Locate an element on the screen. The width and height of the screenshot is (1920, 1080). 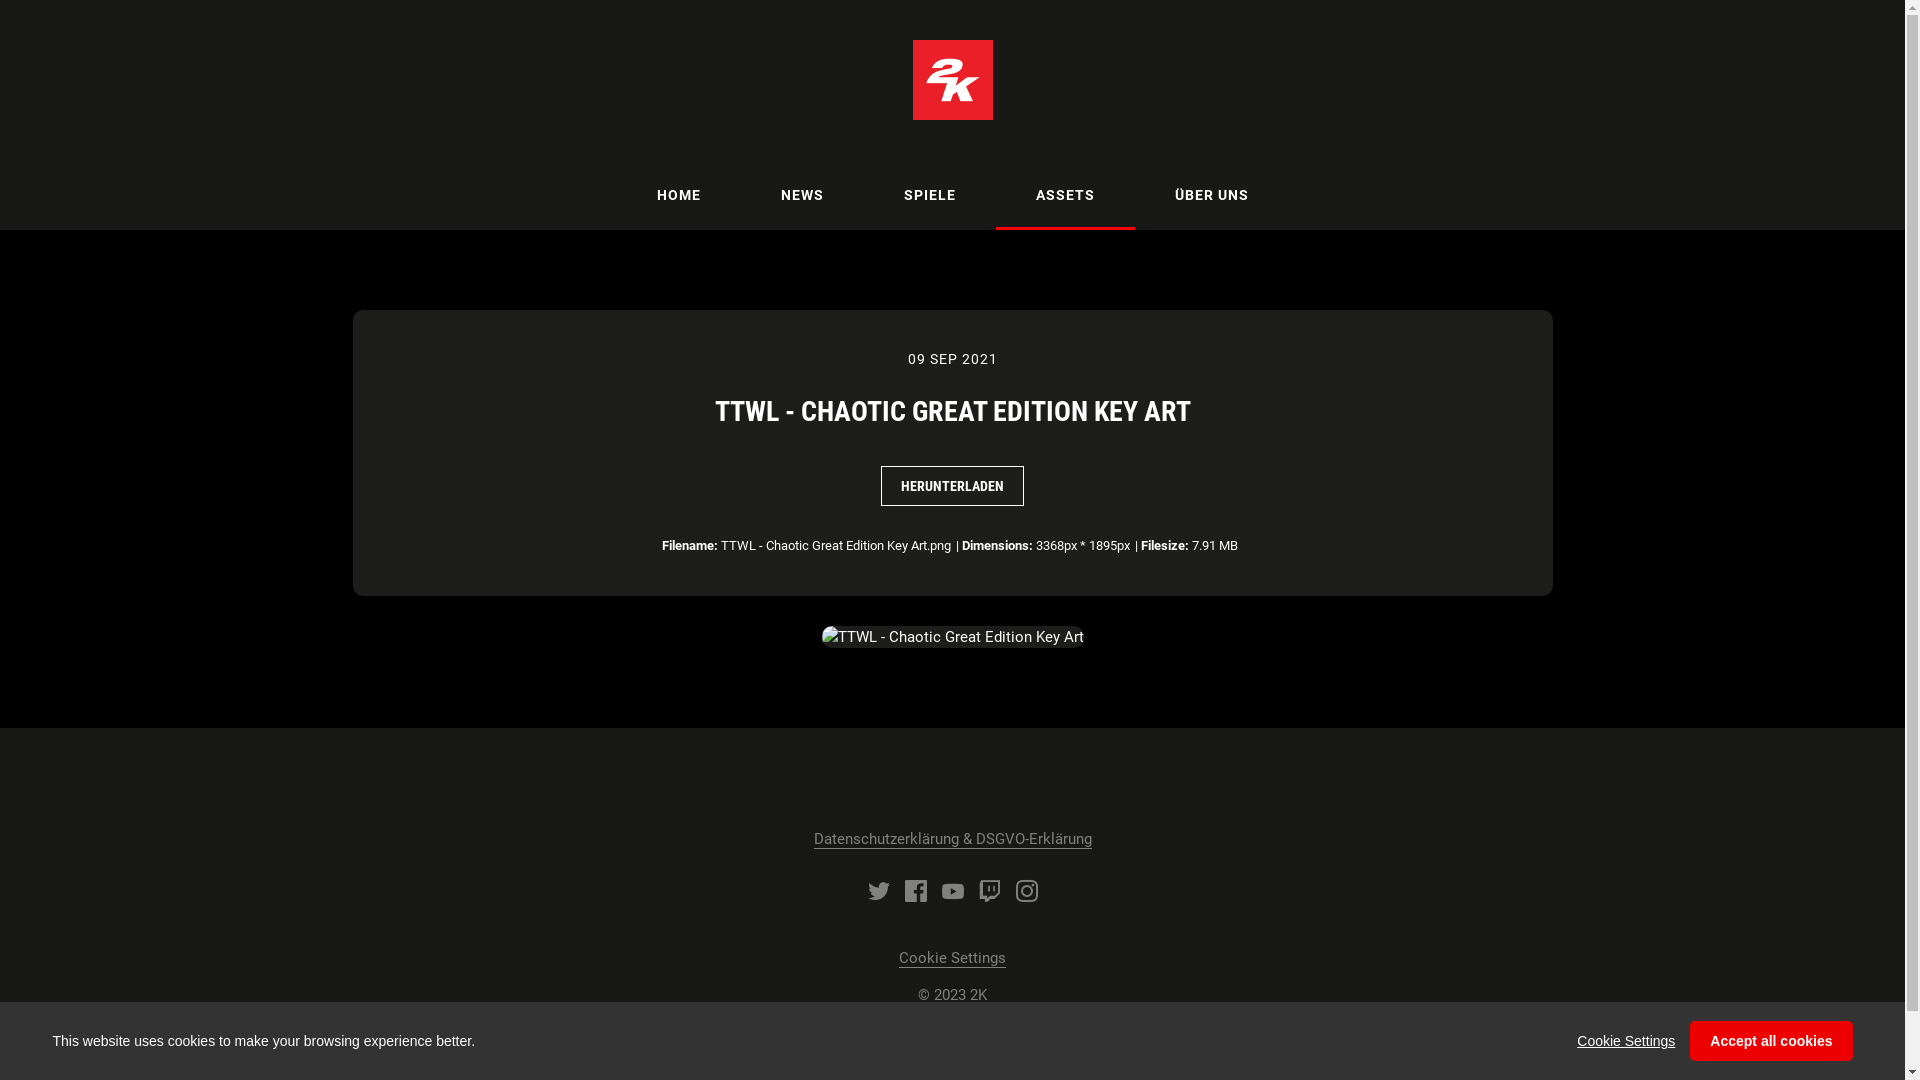
Onclusive PR Manager is located at coordinates (988, 1032).